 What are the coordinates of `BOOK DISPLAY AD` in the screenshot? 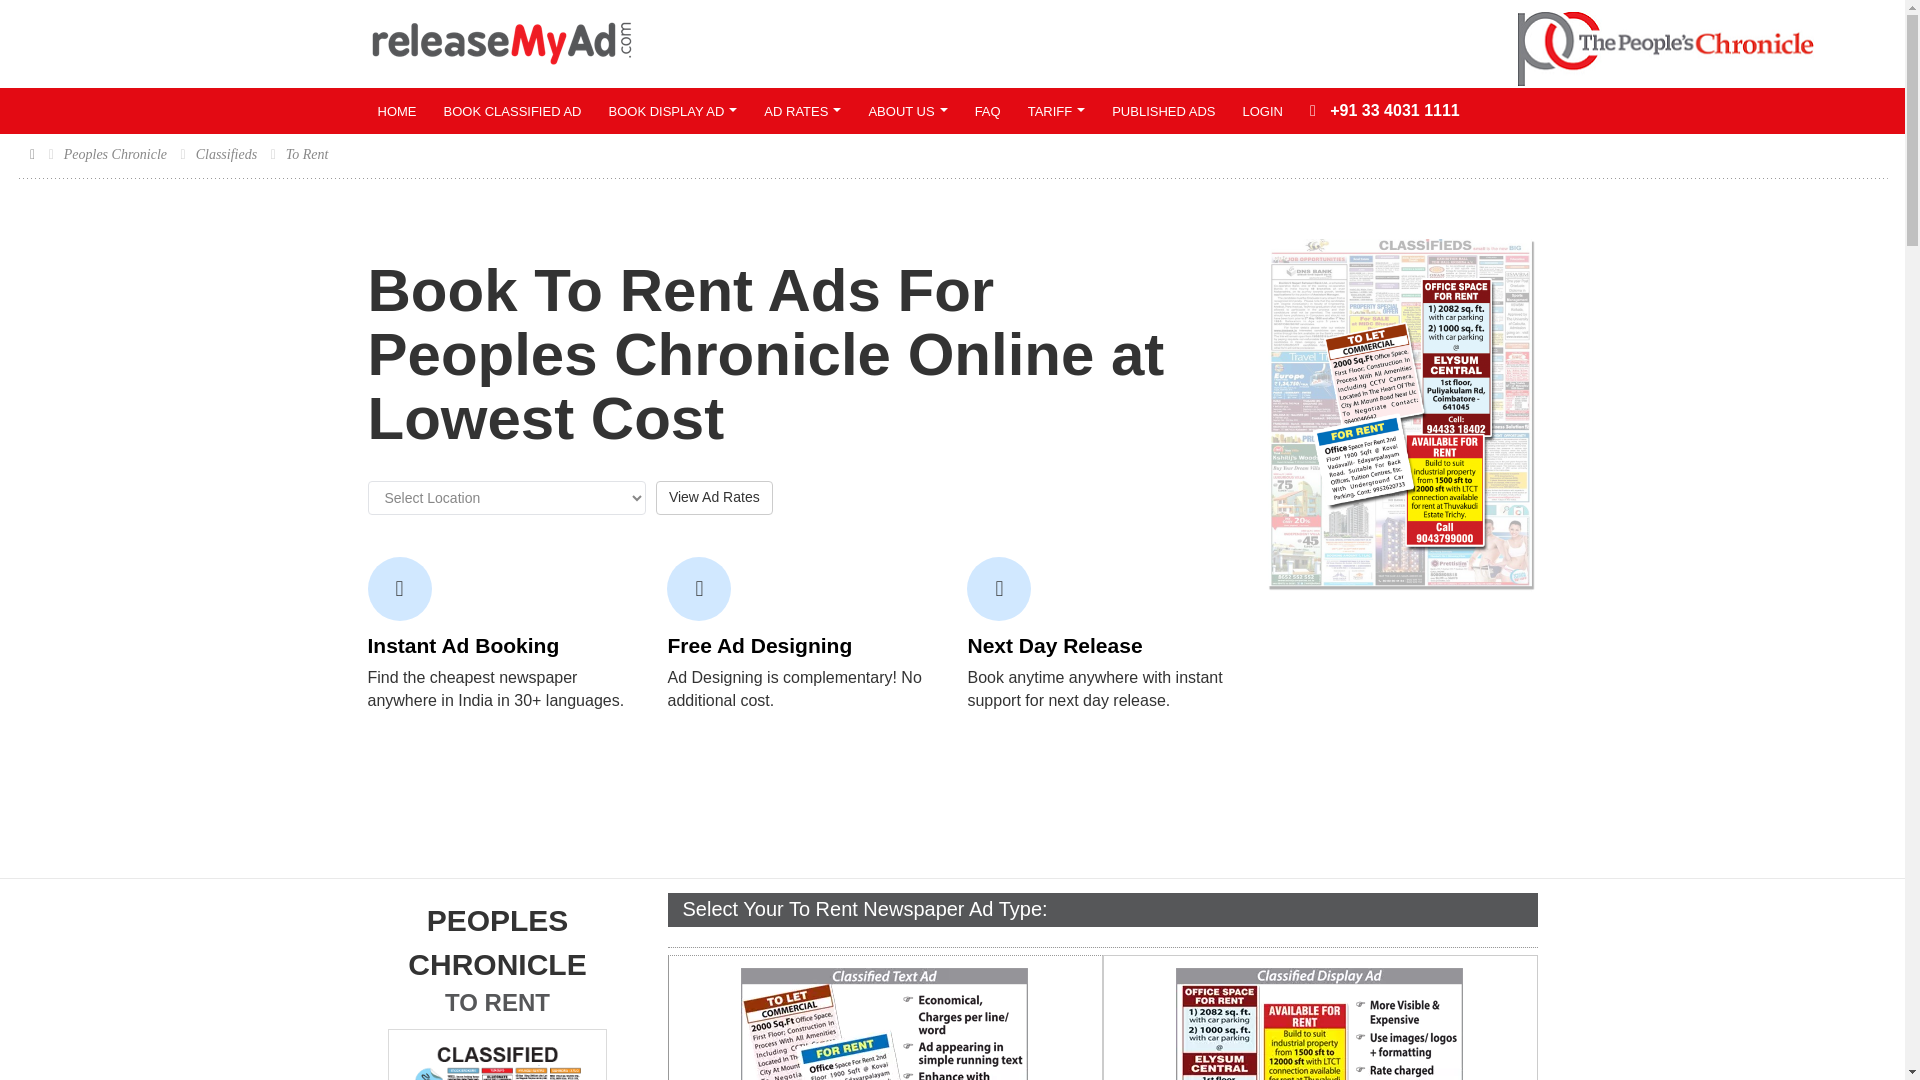 It's located at (1665, 48).